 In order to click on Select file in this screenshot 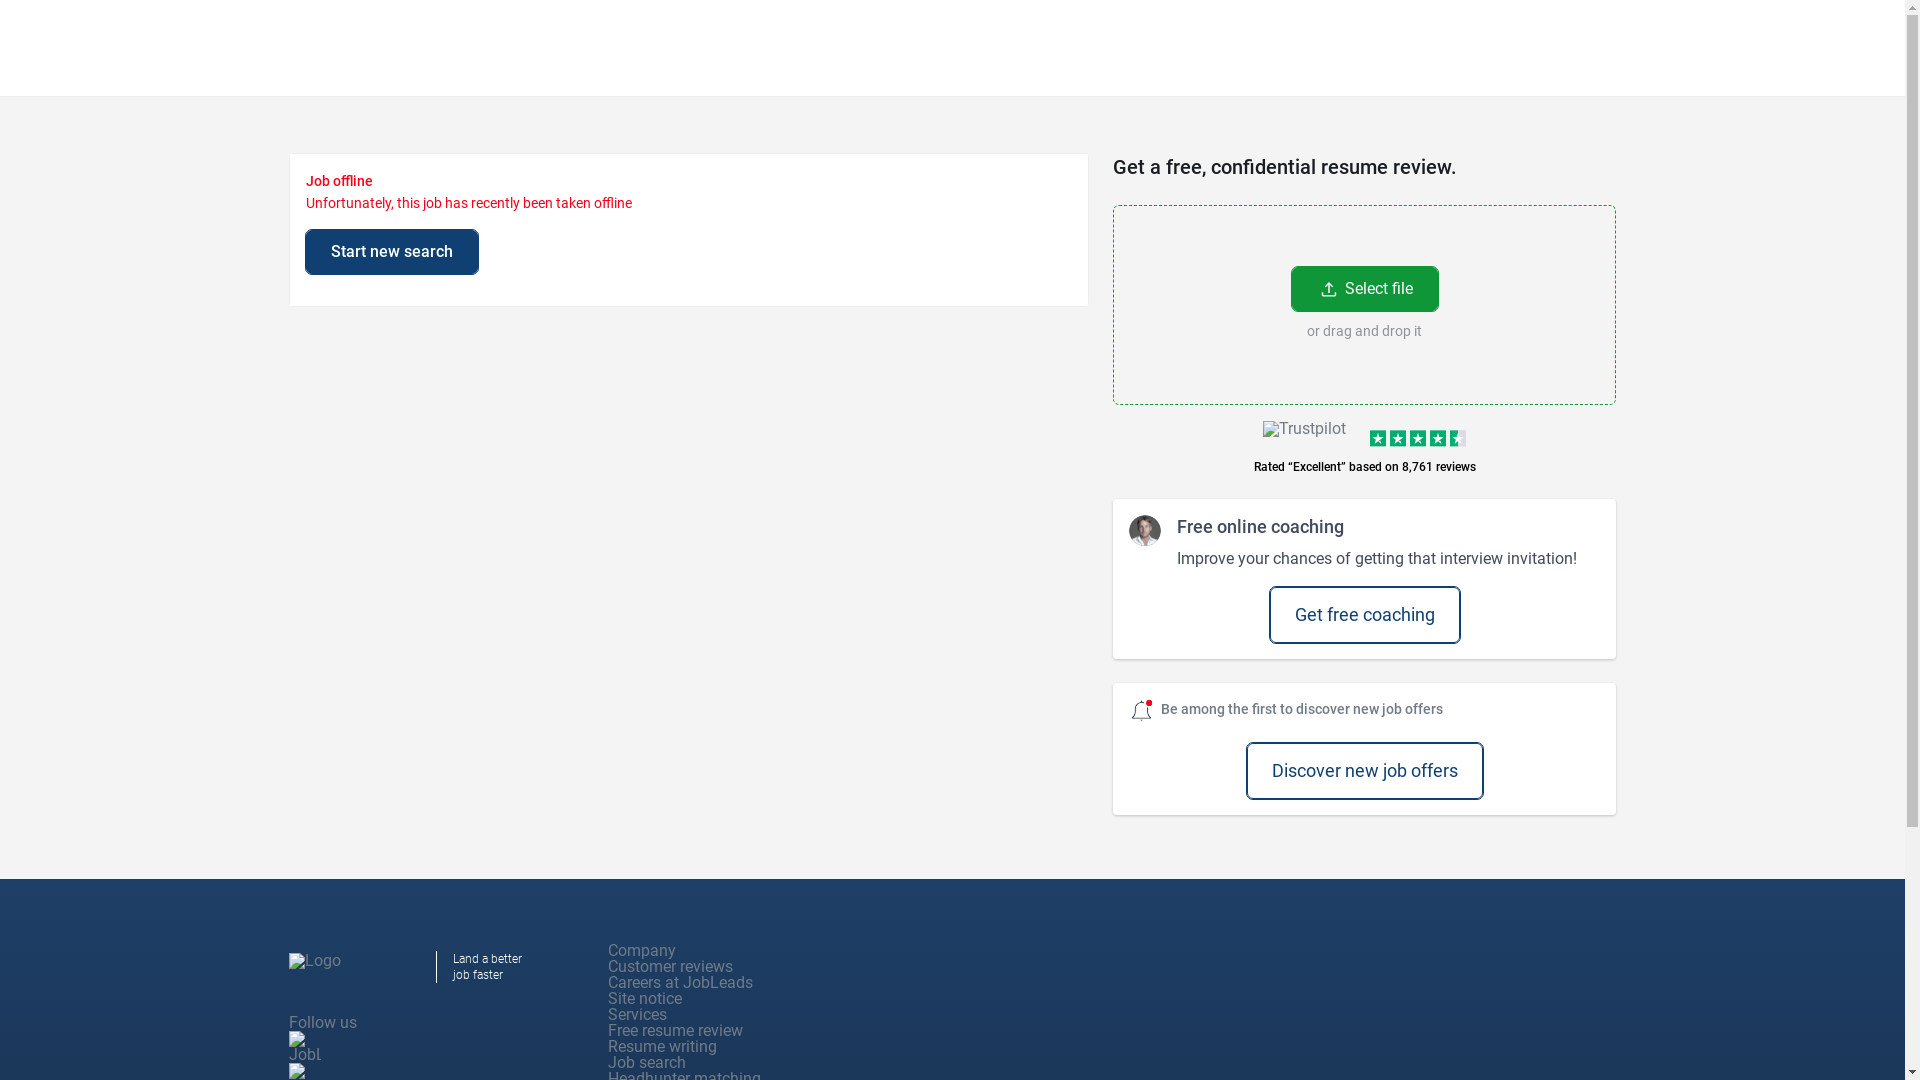, I will do `click(1365, 288)`.